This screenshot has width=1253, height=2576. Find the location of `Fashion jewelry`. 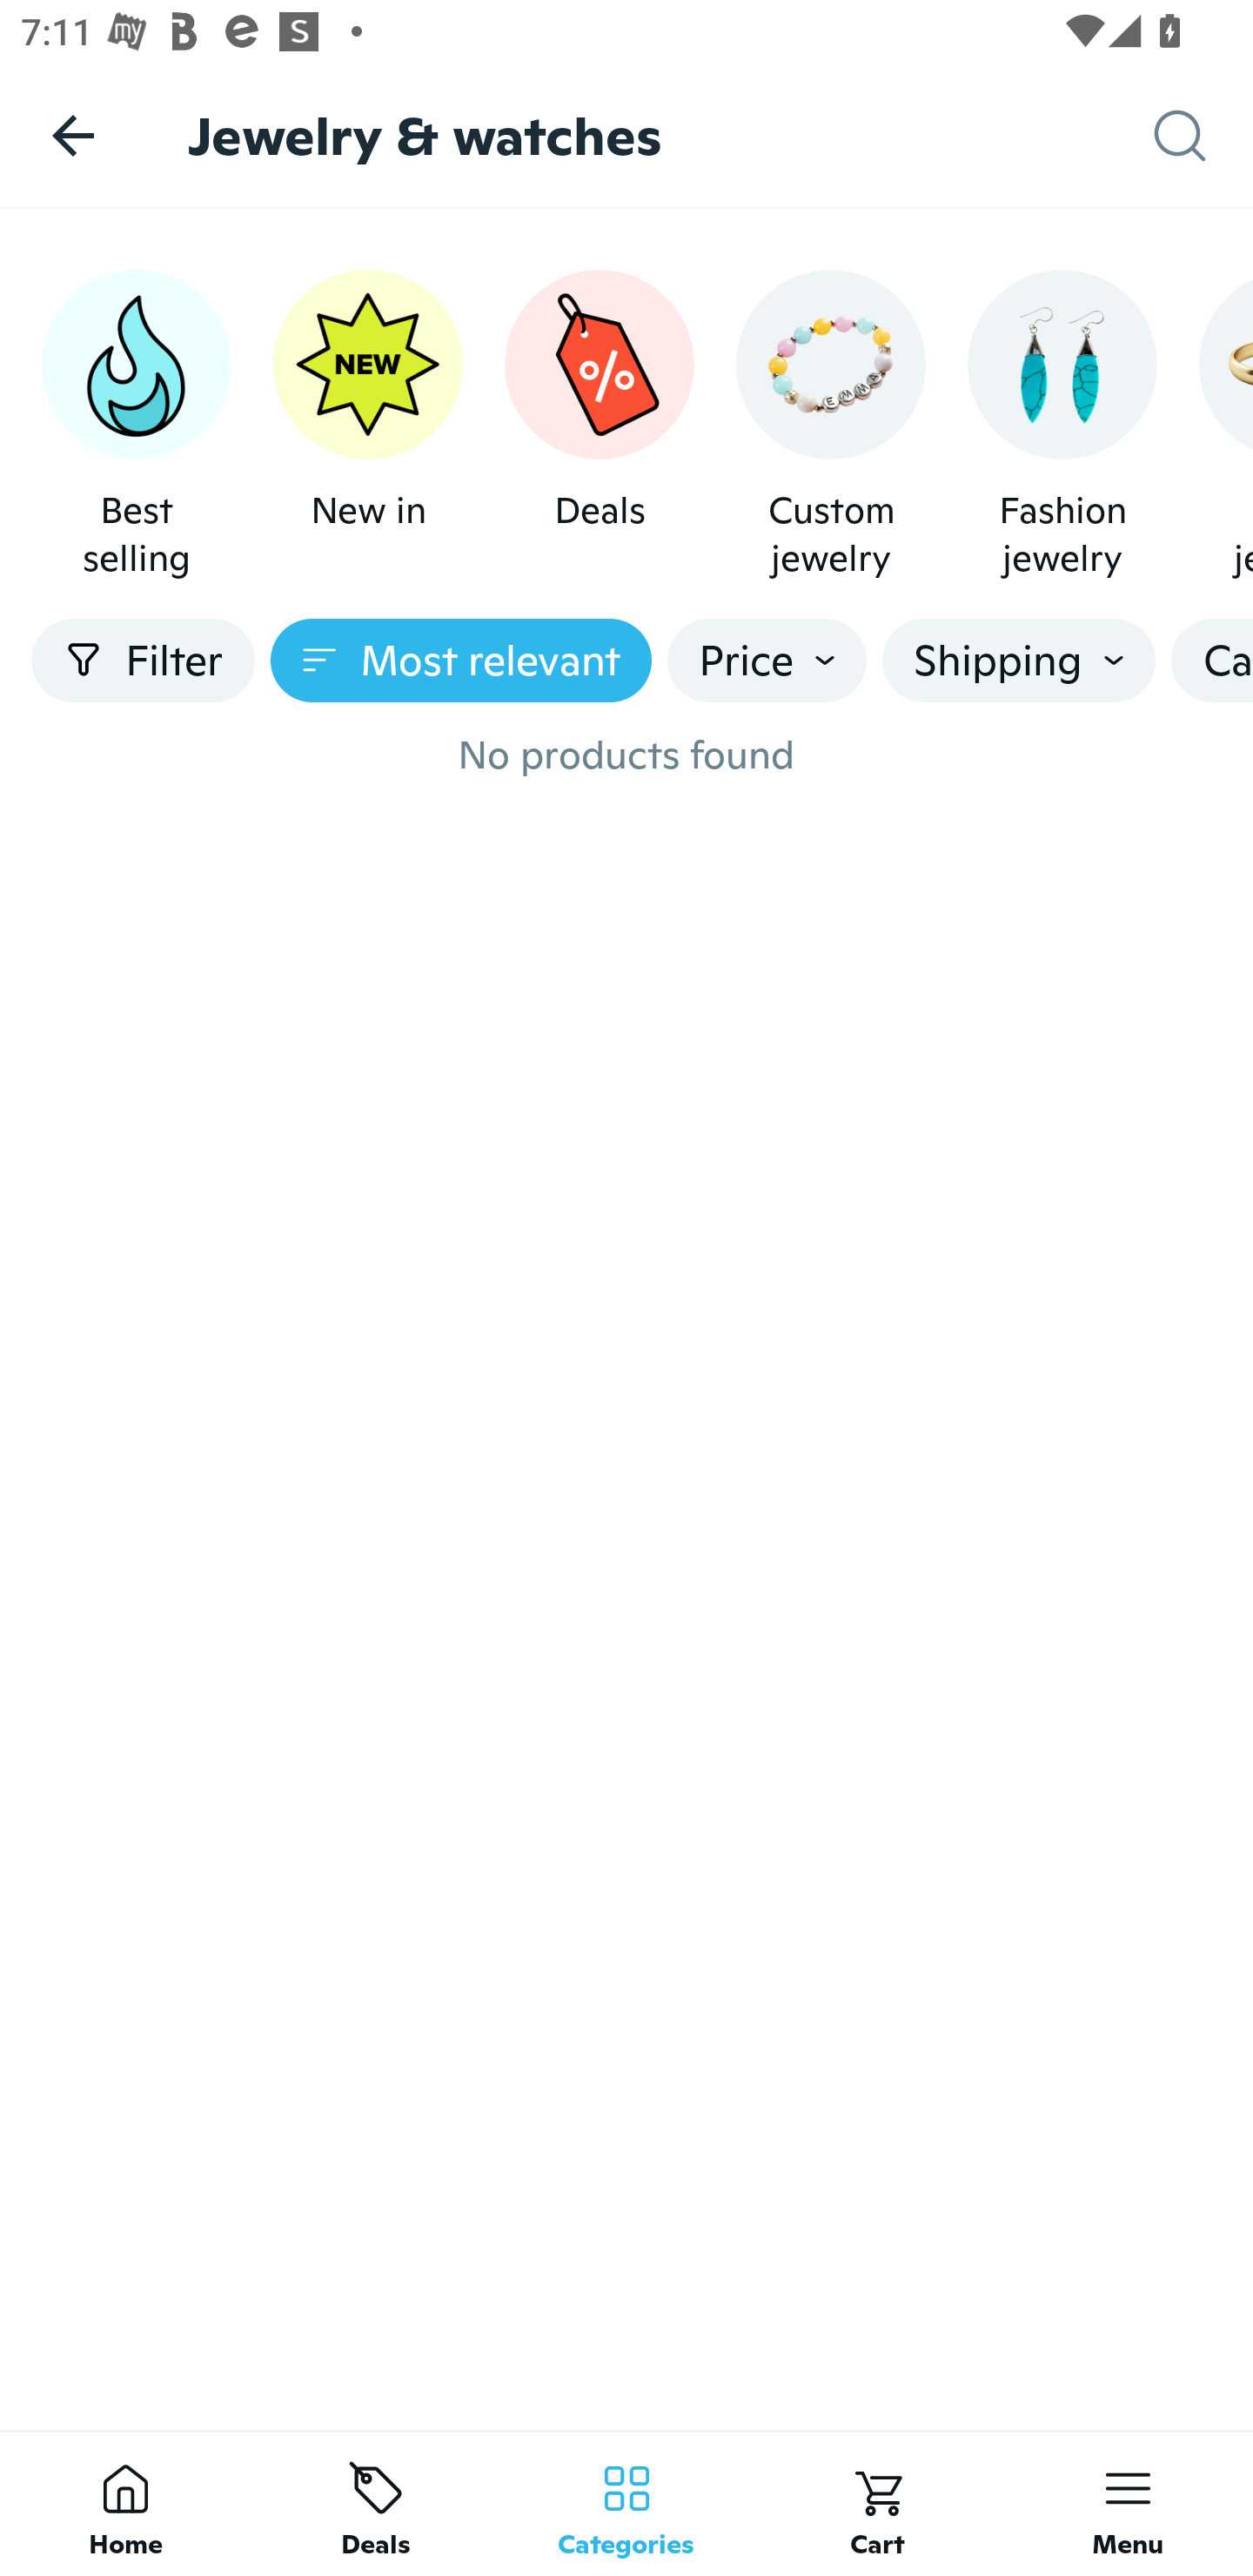

Fashion jewelry is located at coordinates (1062, 426).